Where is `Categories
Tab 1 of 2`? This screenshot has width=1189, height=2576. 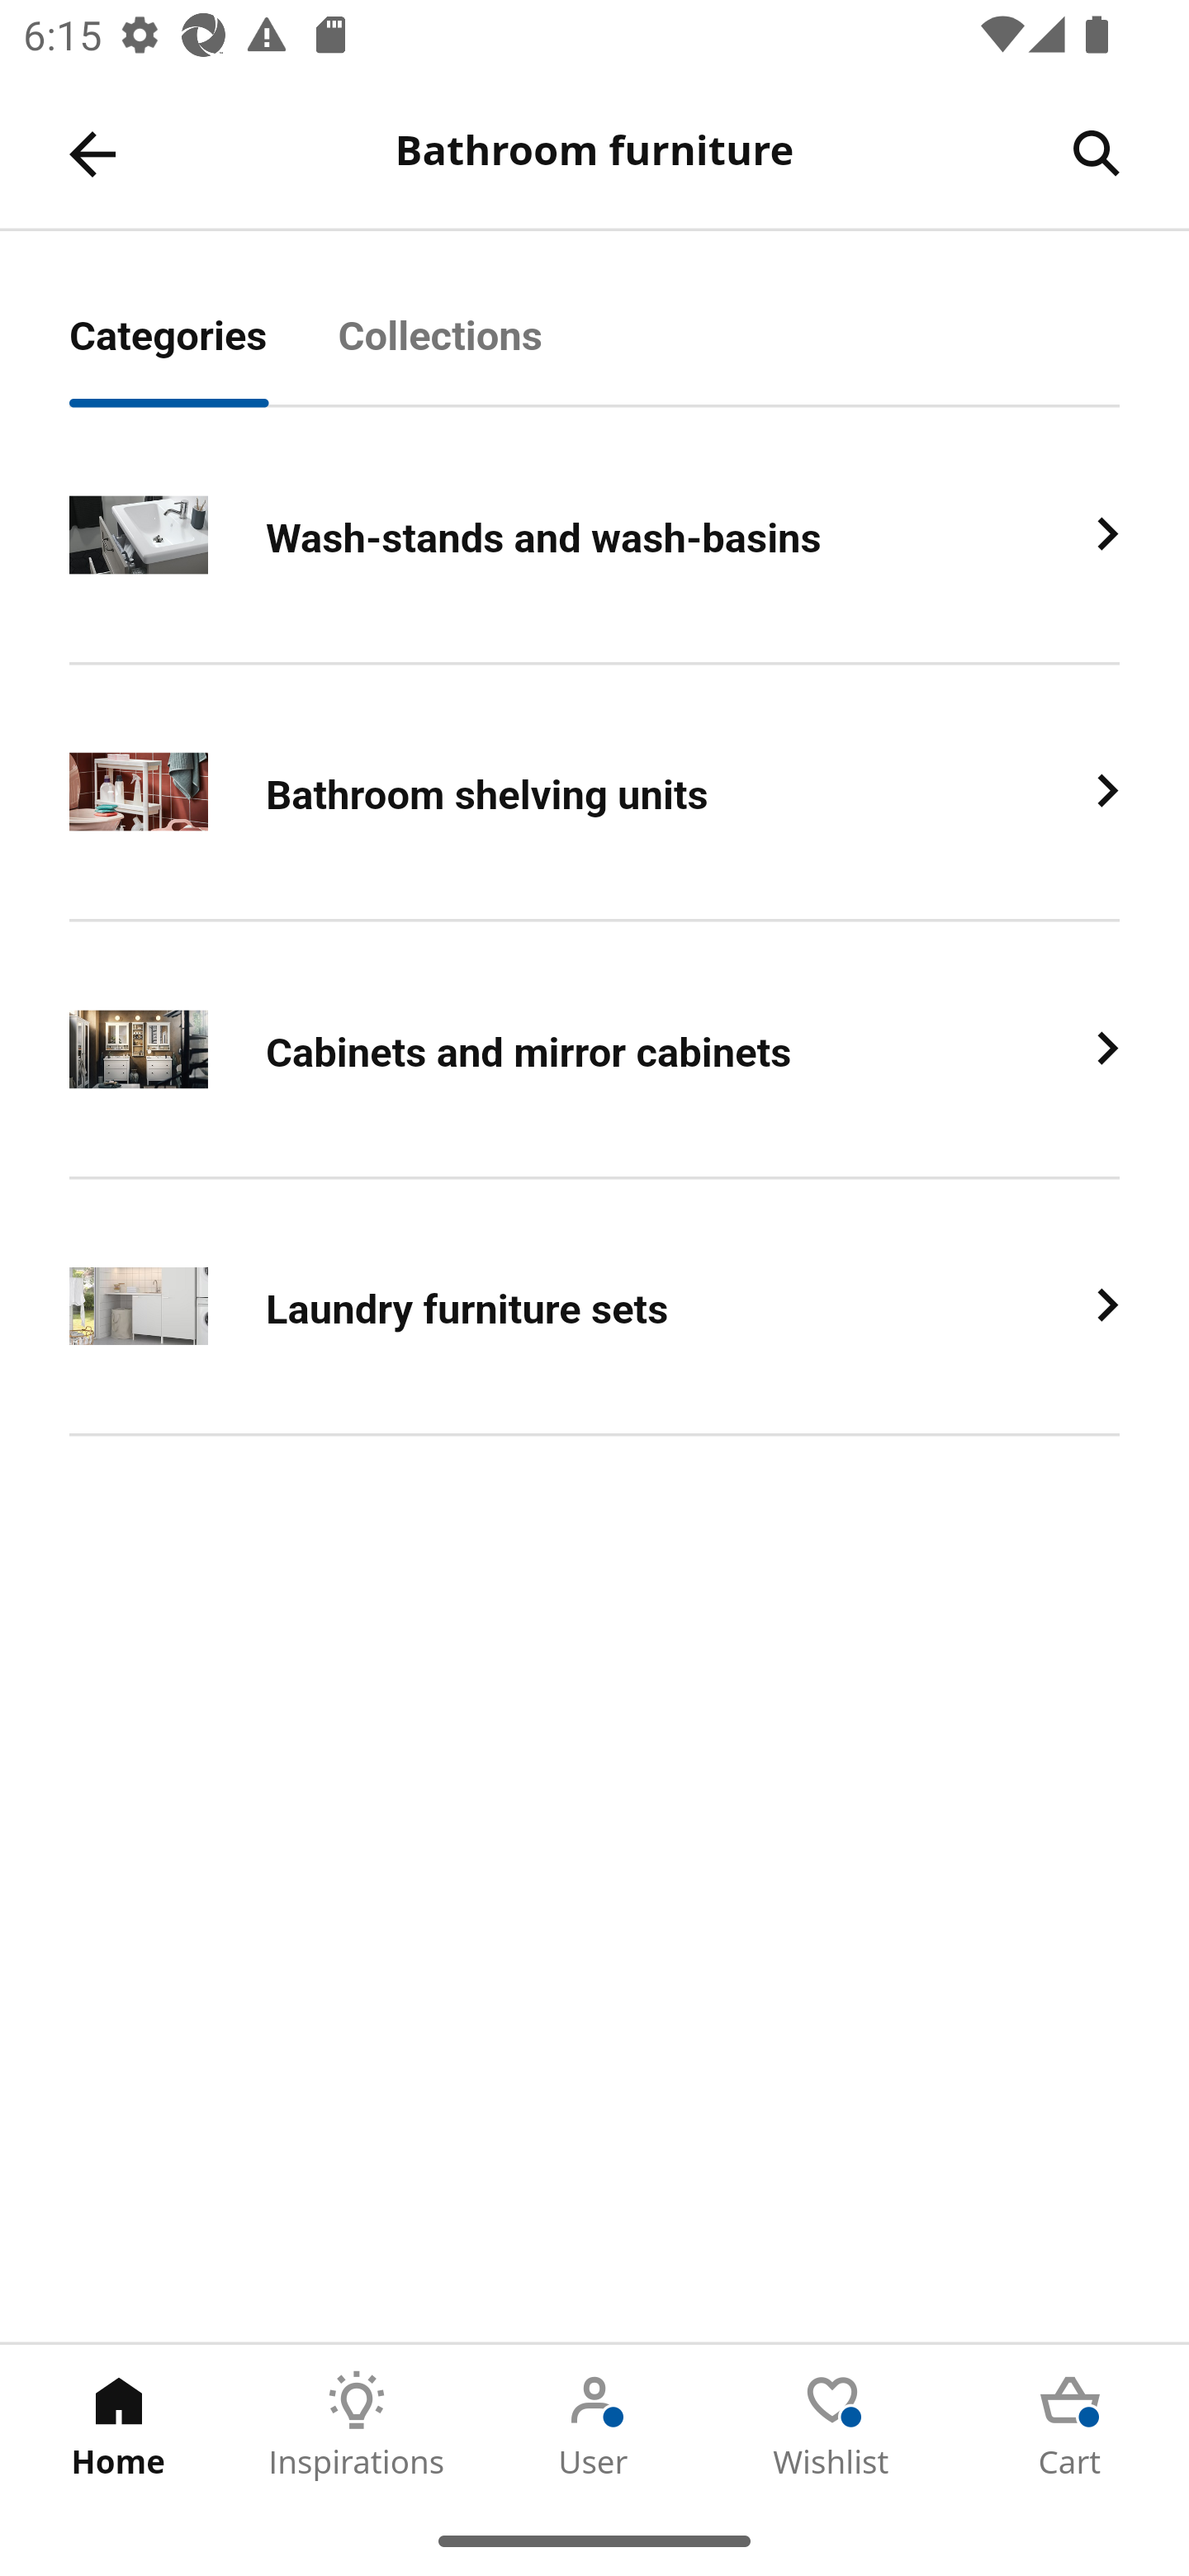
Categories
Tab 1 of 2 is located at coordinates (203, 353).